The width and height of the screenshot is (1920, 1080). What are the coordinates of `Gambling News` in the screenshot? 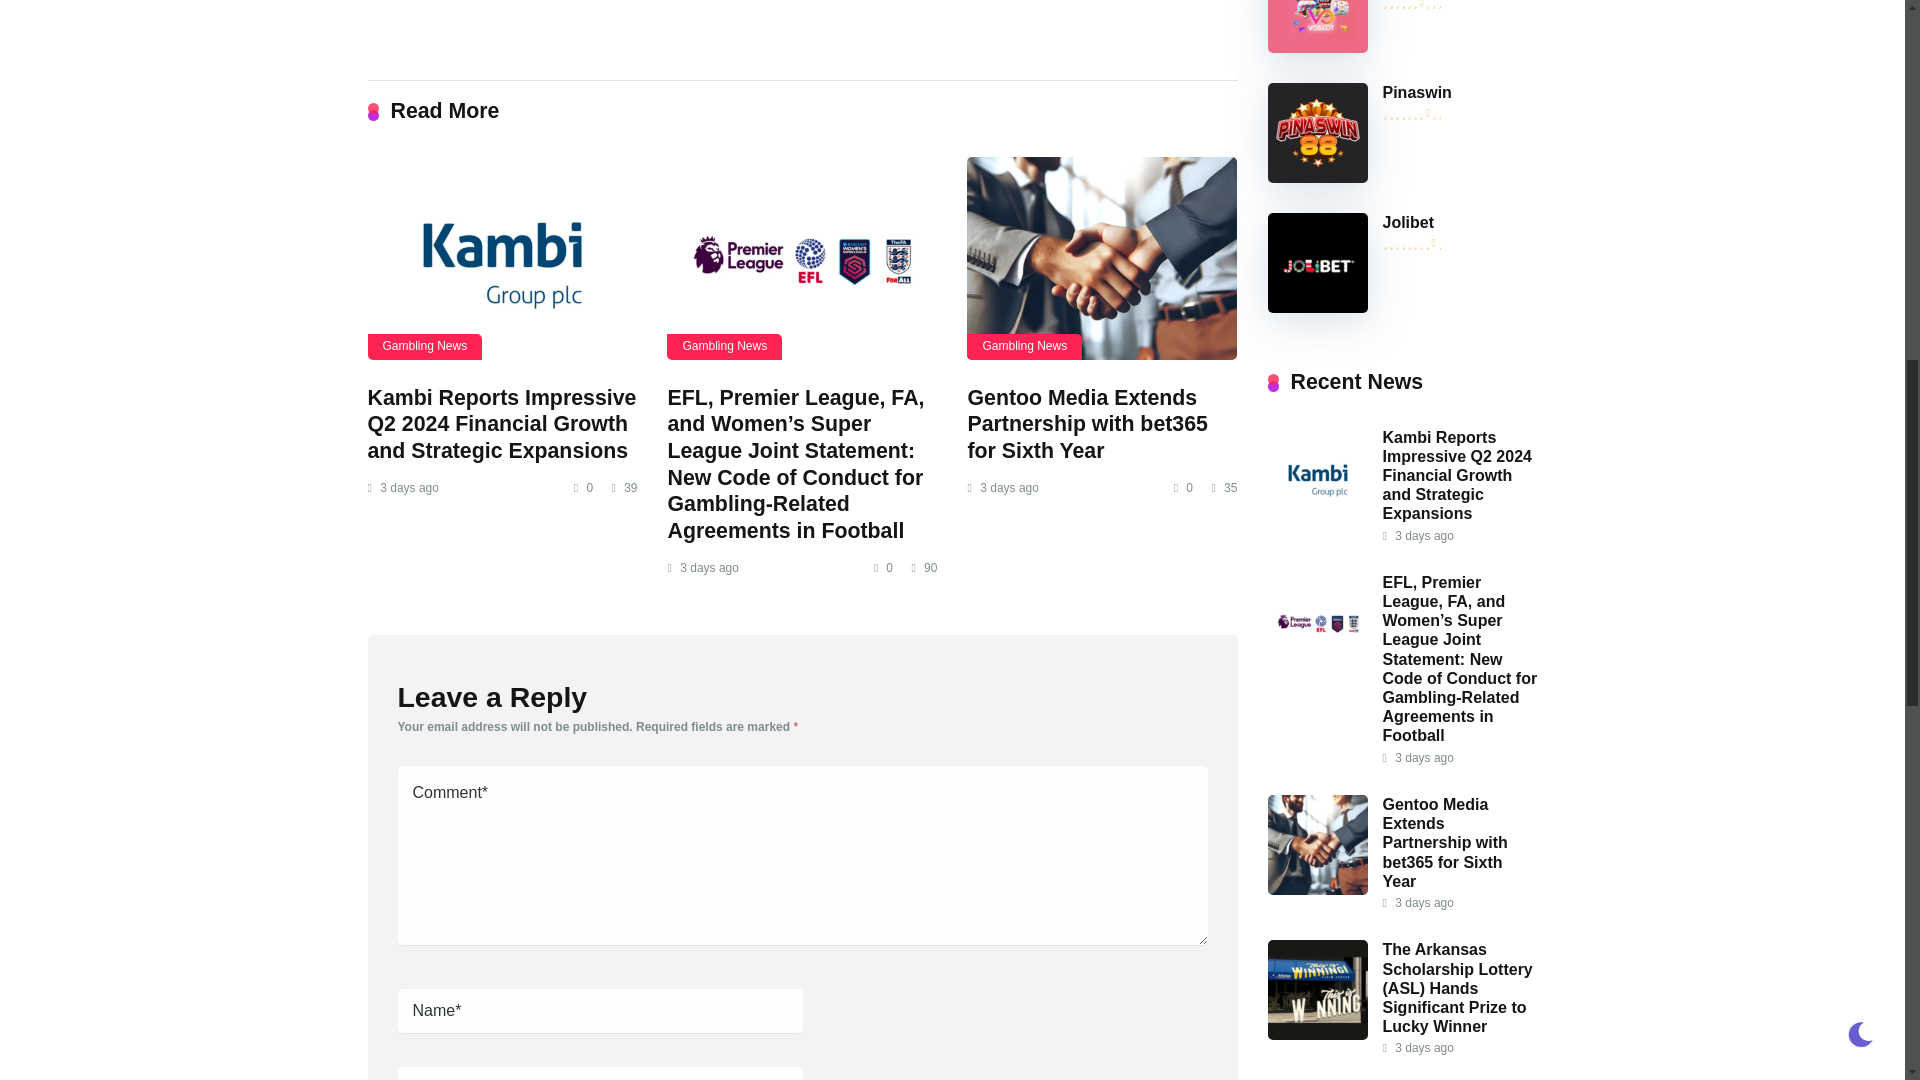 It's located at (724, 346).